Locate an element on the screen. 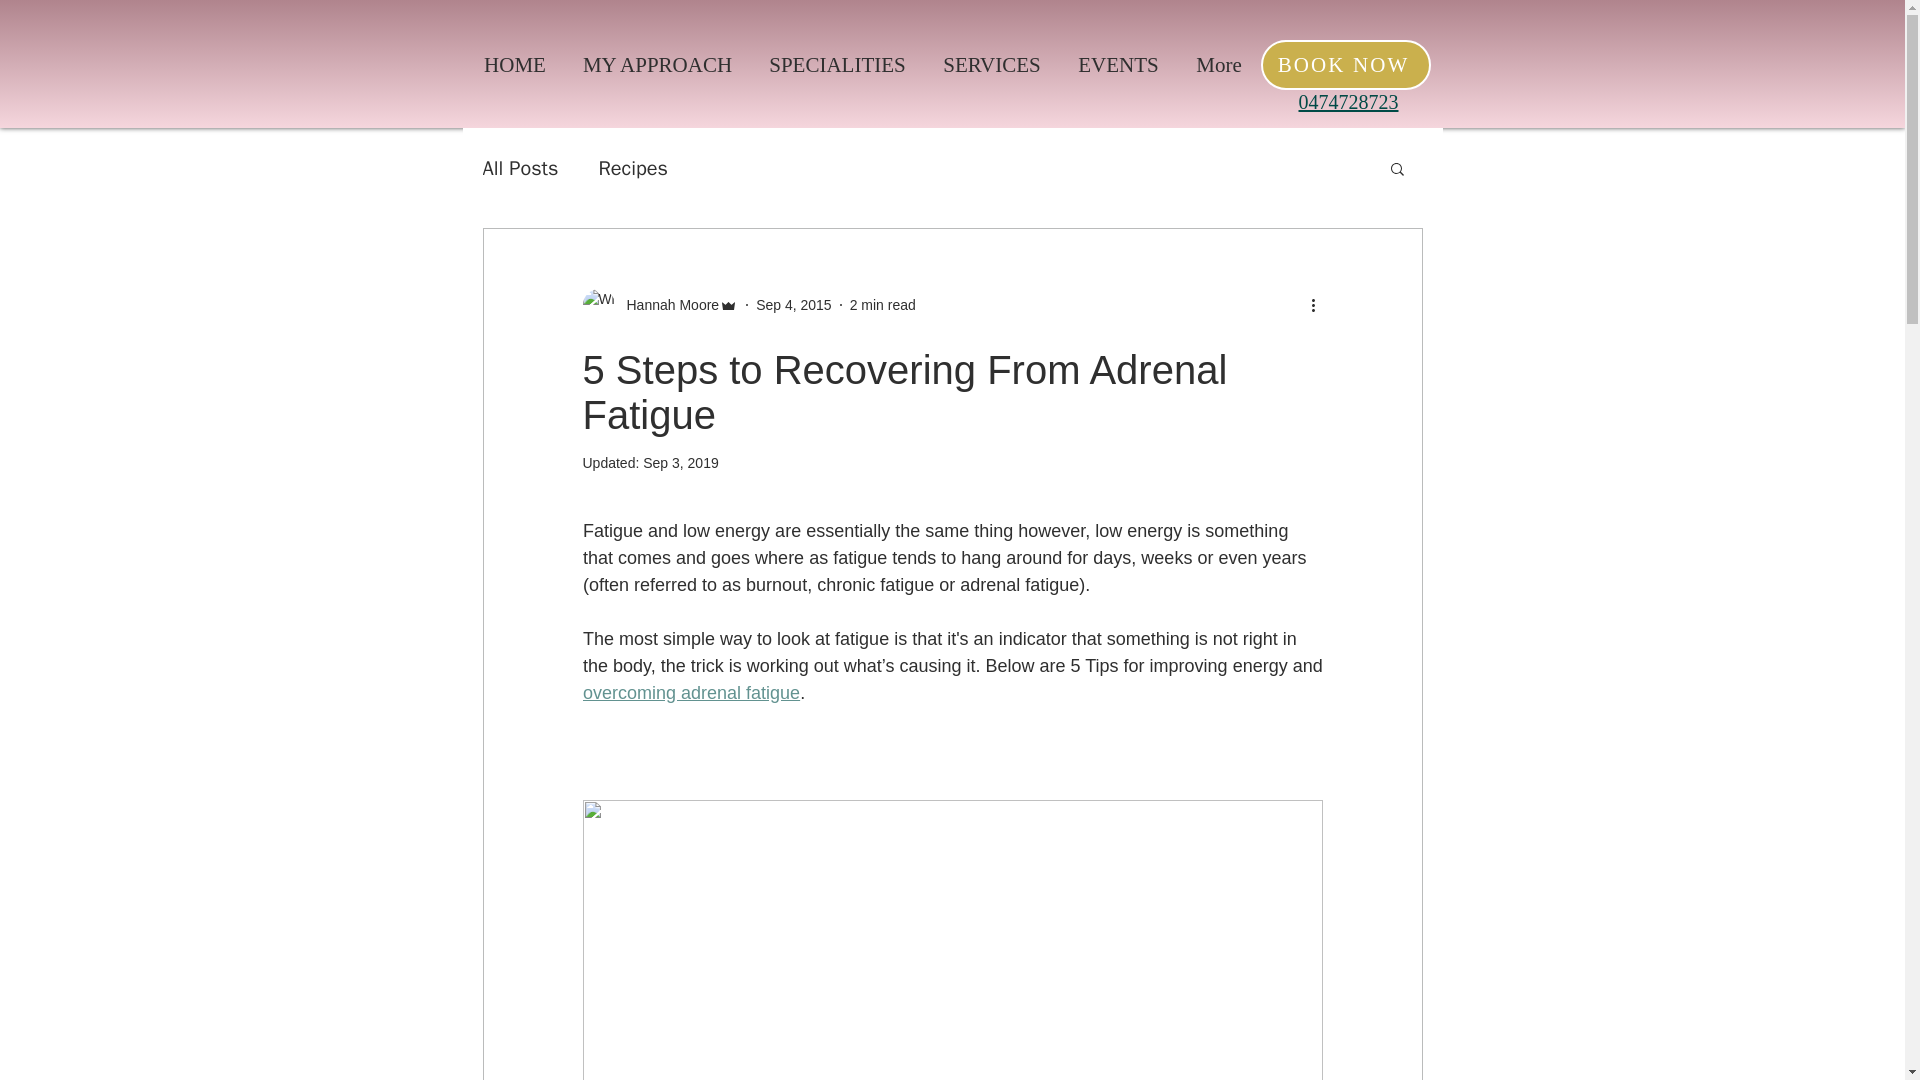 Image resolution: width=1920 pixels, height=1080 pixels. 0474728723 is located at coordinates (1347, 102).